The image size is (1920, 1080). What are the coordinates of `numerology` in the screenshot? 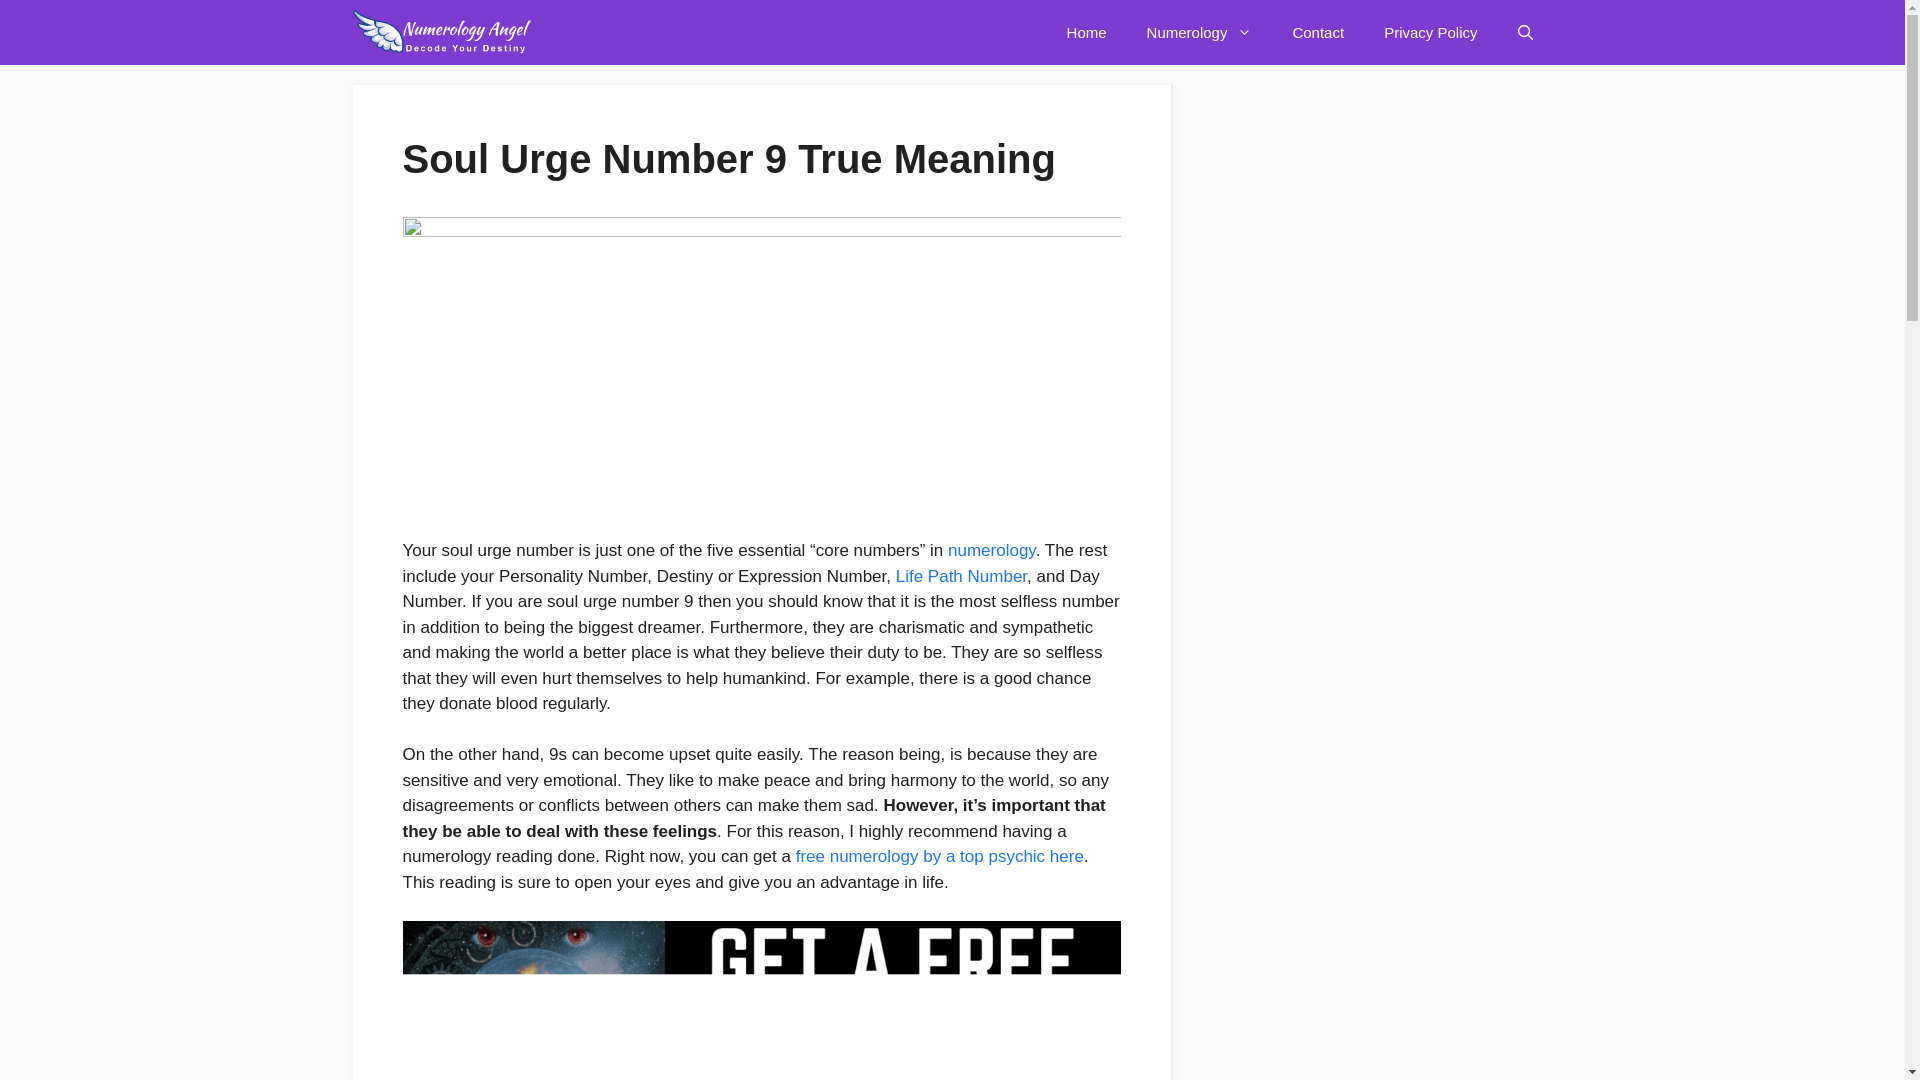 It's located at (992, 550).